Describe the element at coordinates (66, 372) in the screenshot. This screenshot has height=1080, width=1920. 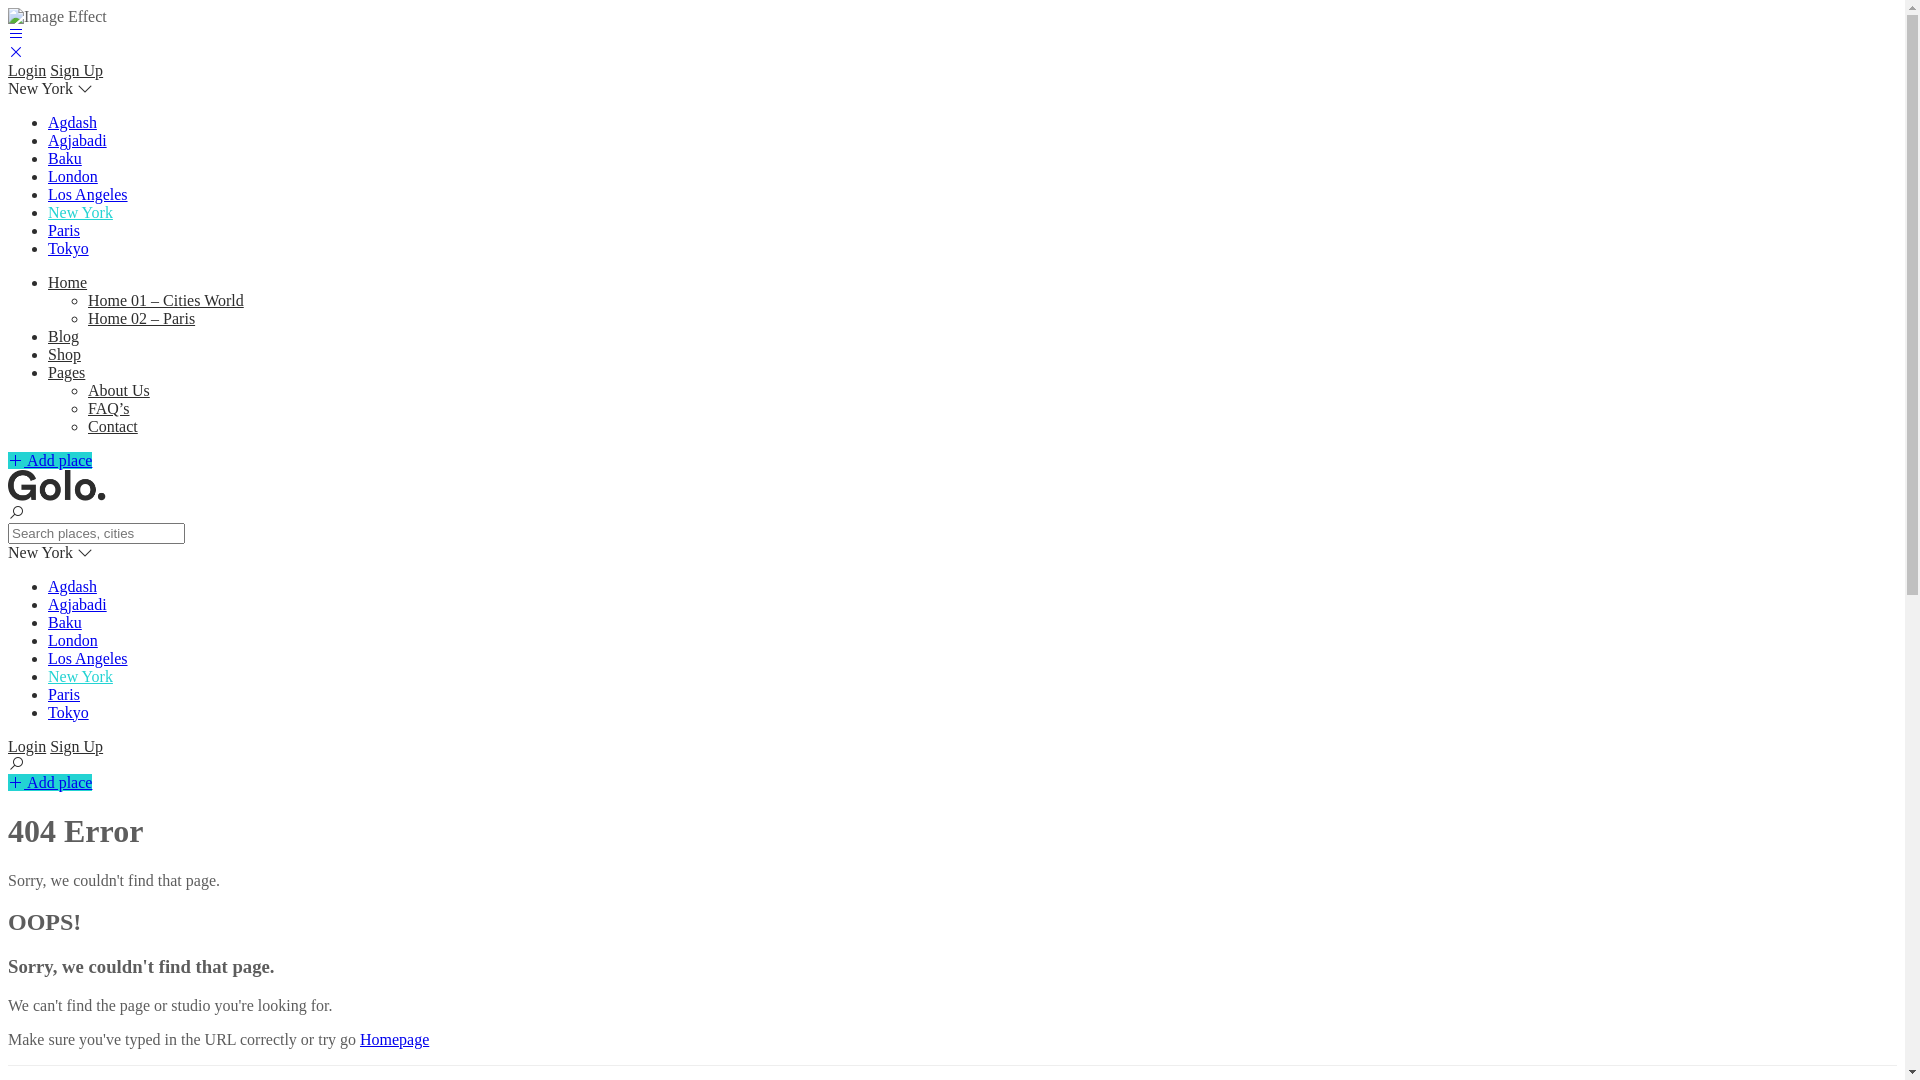
I see `Pages` at that location.